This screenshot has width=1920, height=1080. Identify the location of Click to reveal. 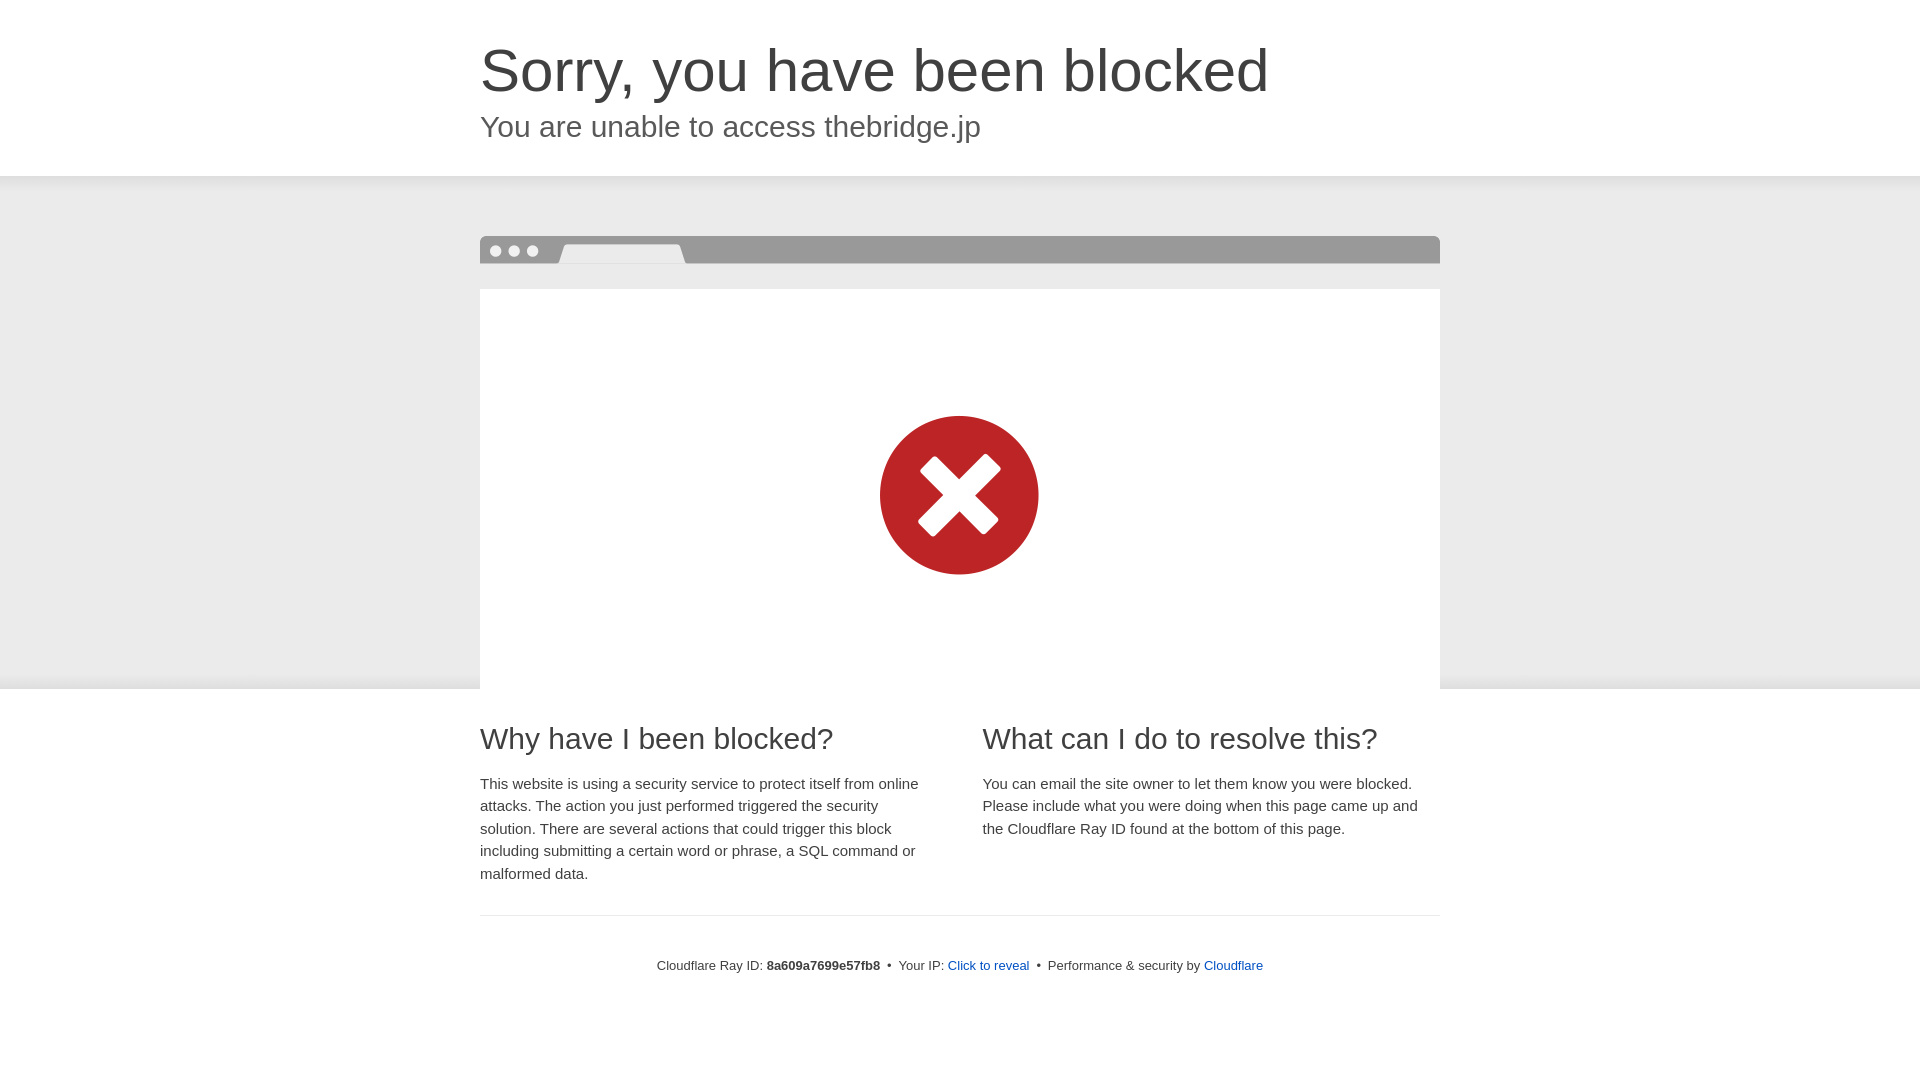
(988, 966).